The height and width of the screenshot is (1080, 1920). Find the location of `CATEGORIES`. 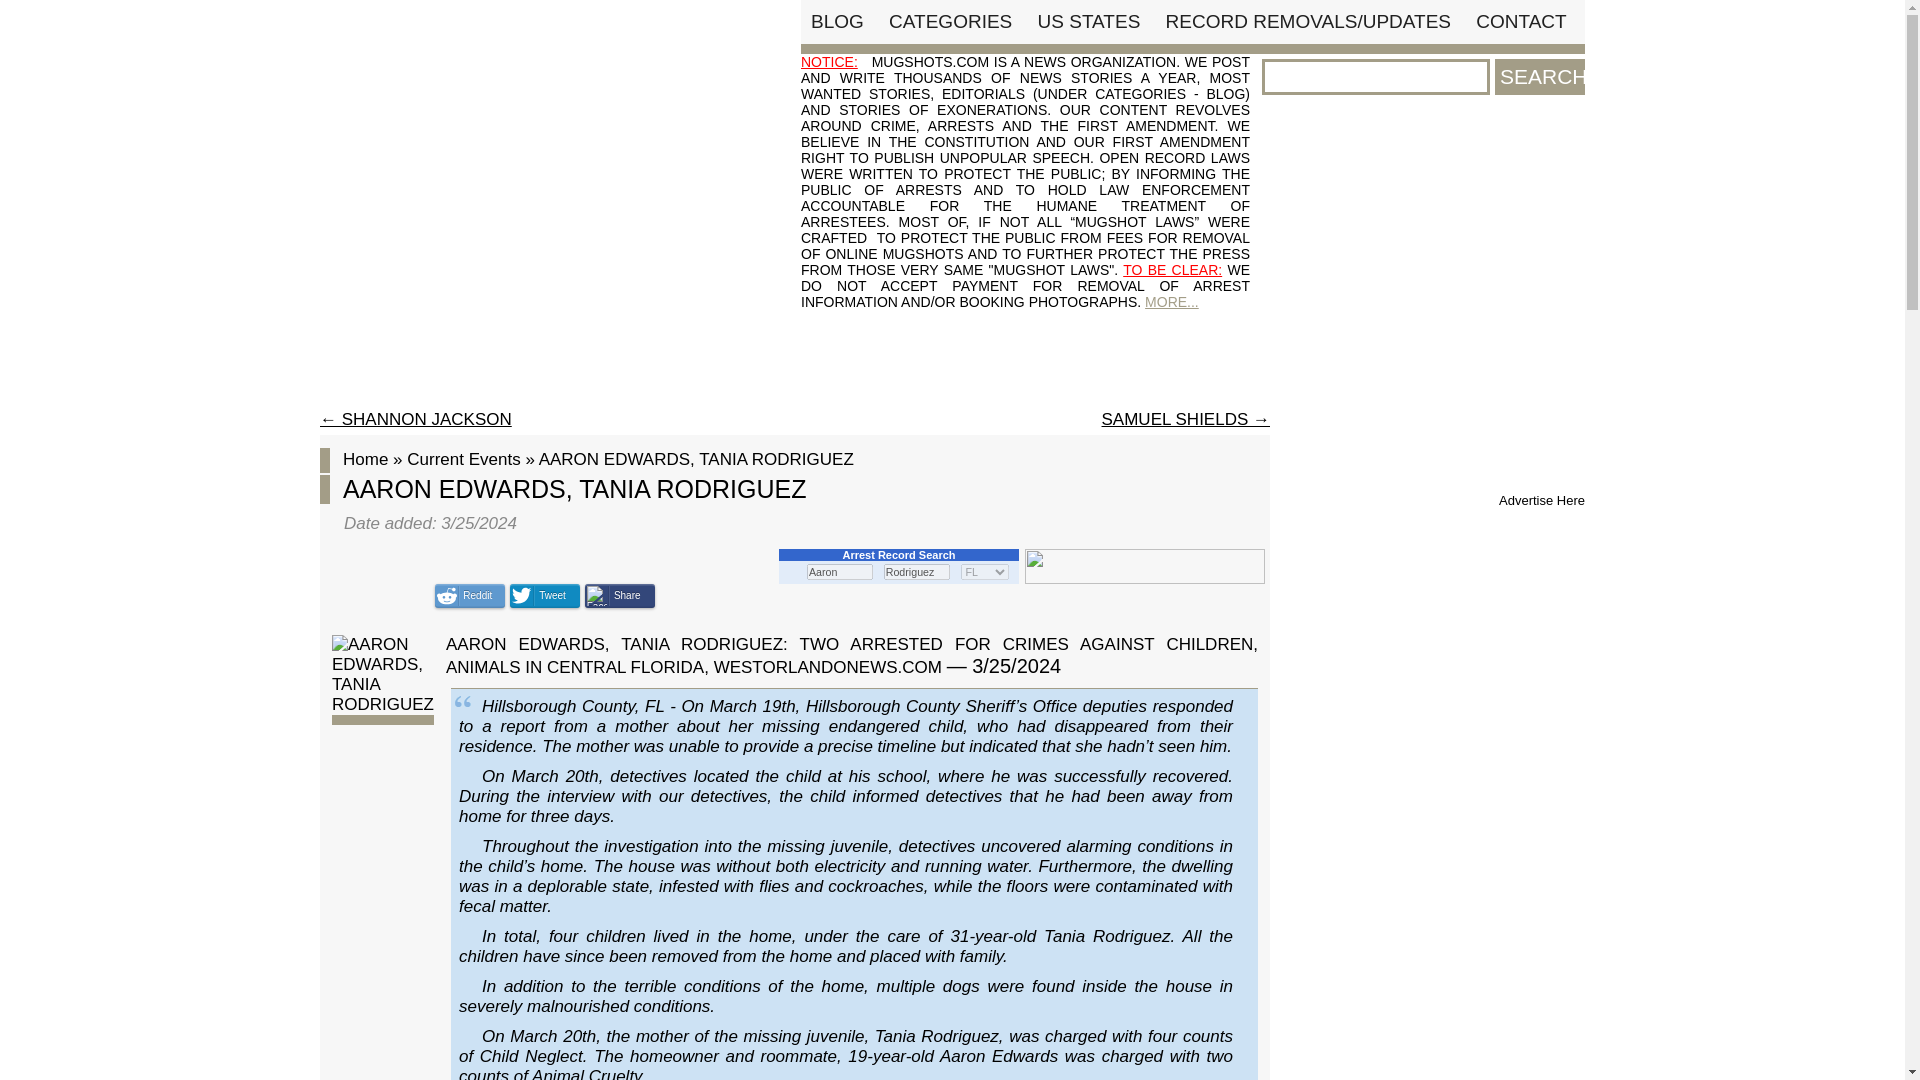

CATEGORIES is located at coordinates (950, 21).